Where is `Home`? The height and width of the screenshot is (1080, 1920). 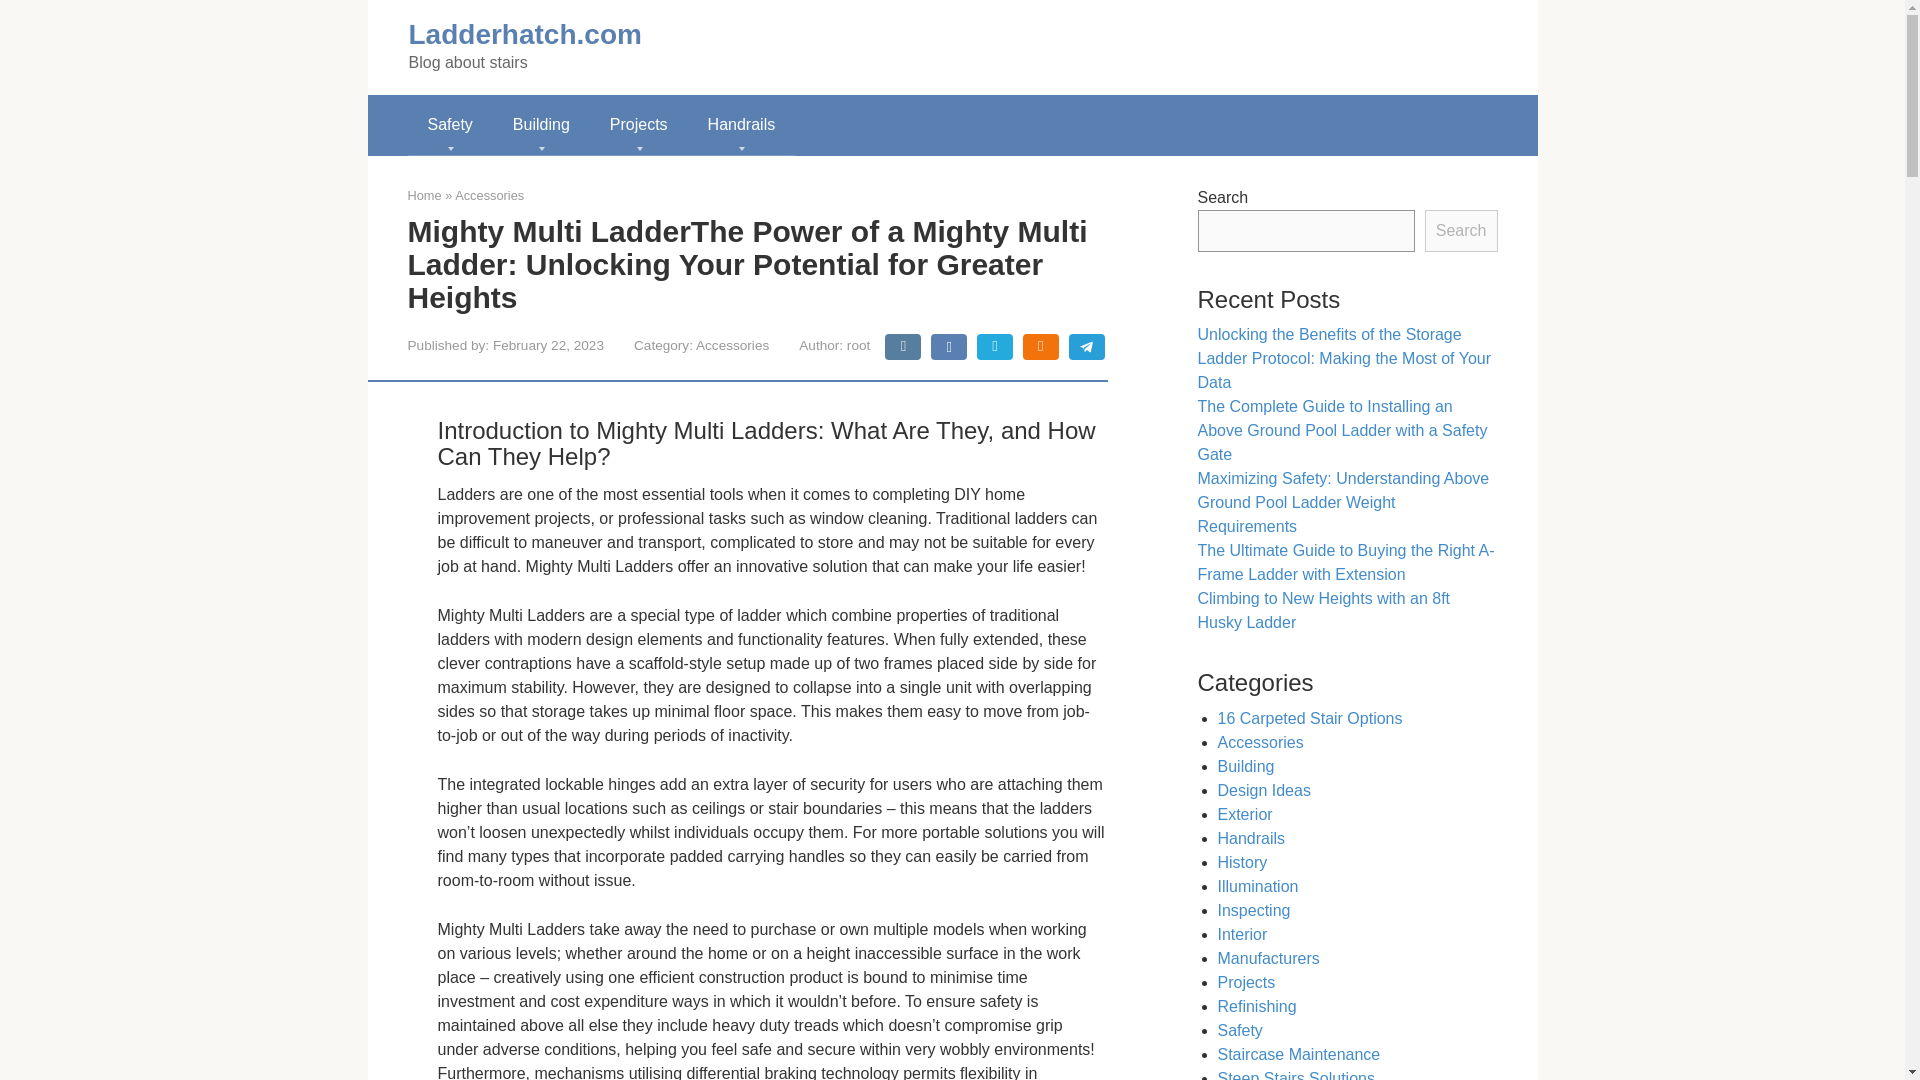 Home is located at coordinates (424, 195).